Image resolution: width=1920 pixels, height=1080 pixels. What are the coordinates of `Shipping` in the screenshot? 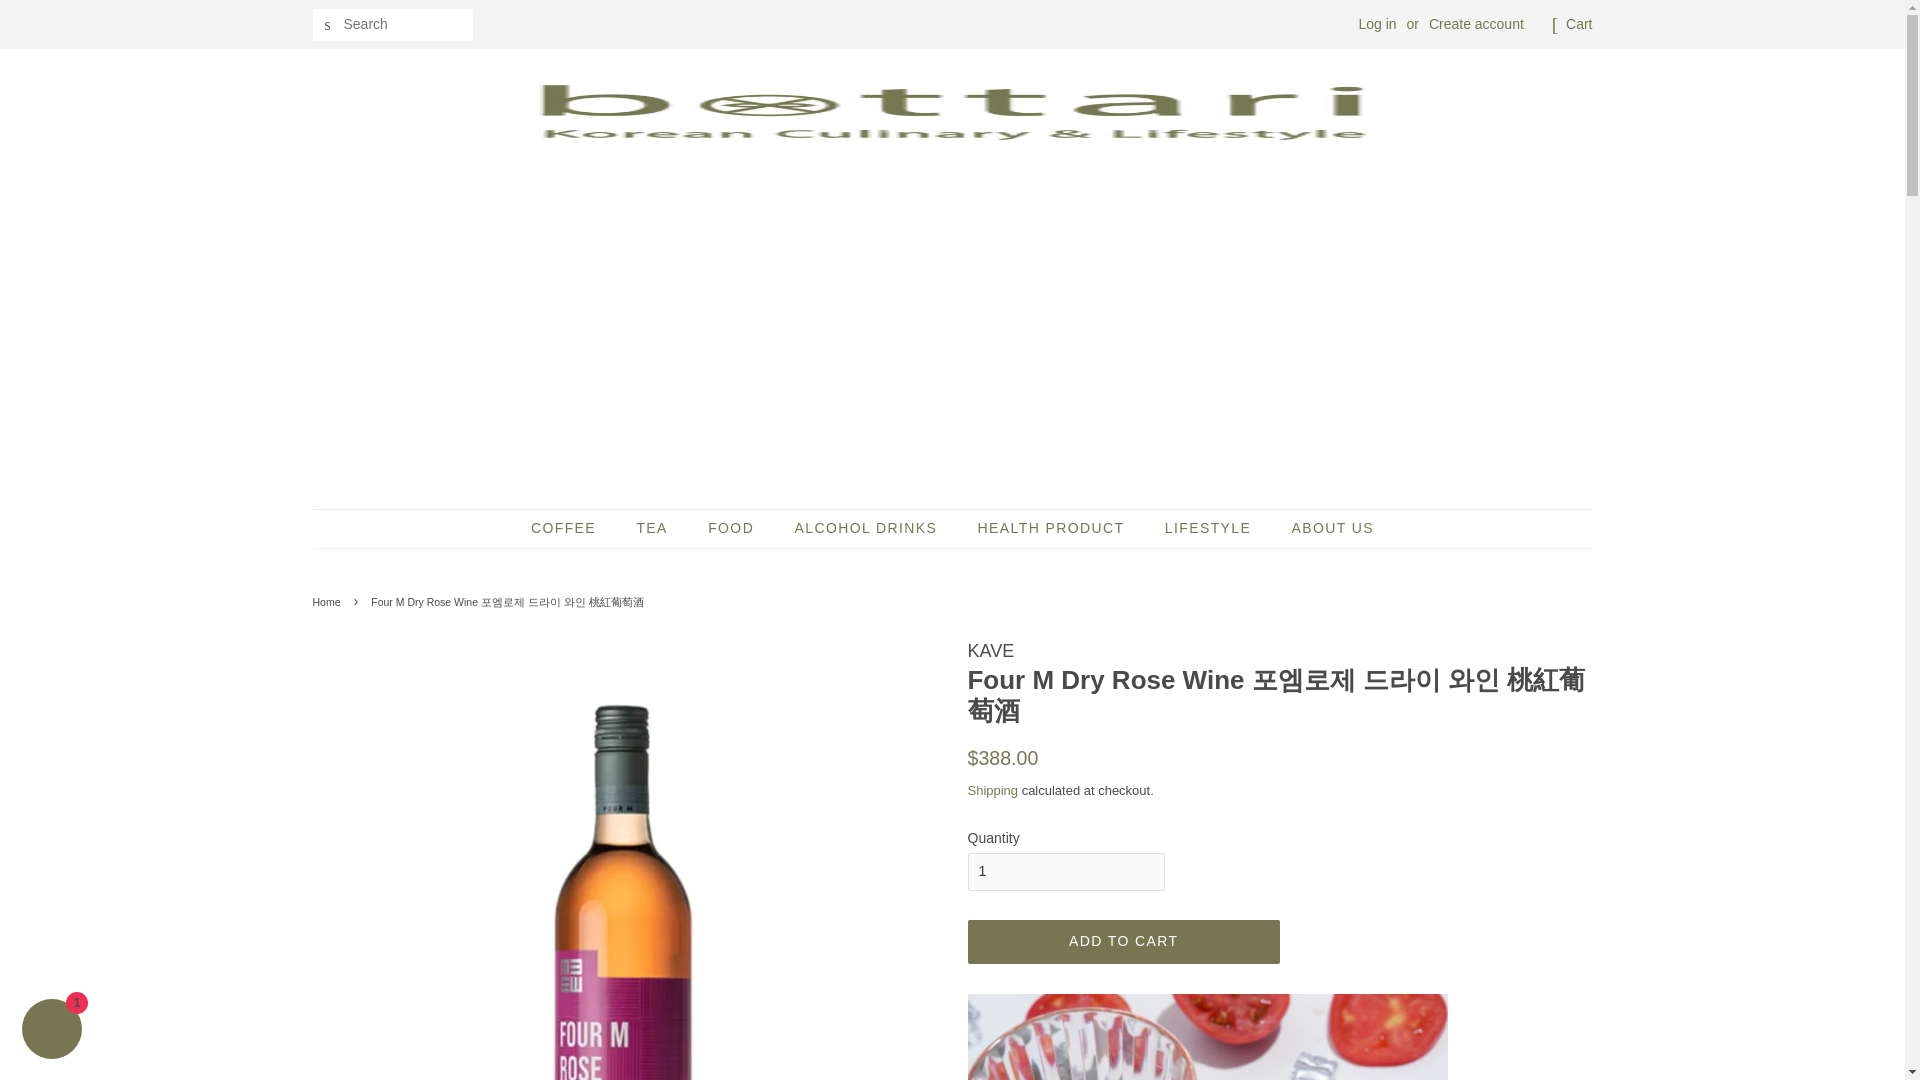 It's located at (993, 790).